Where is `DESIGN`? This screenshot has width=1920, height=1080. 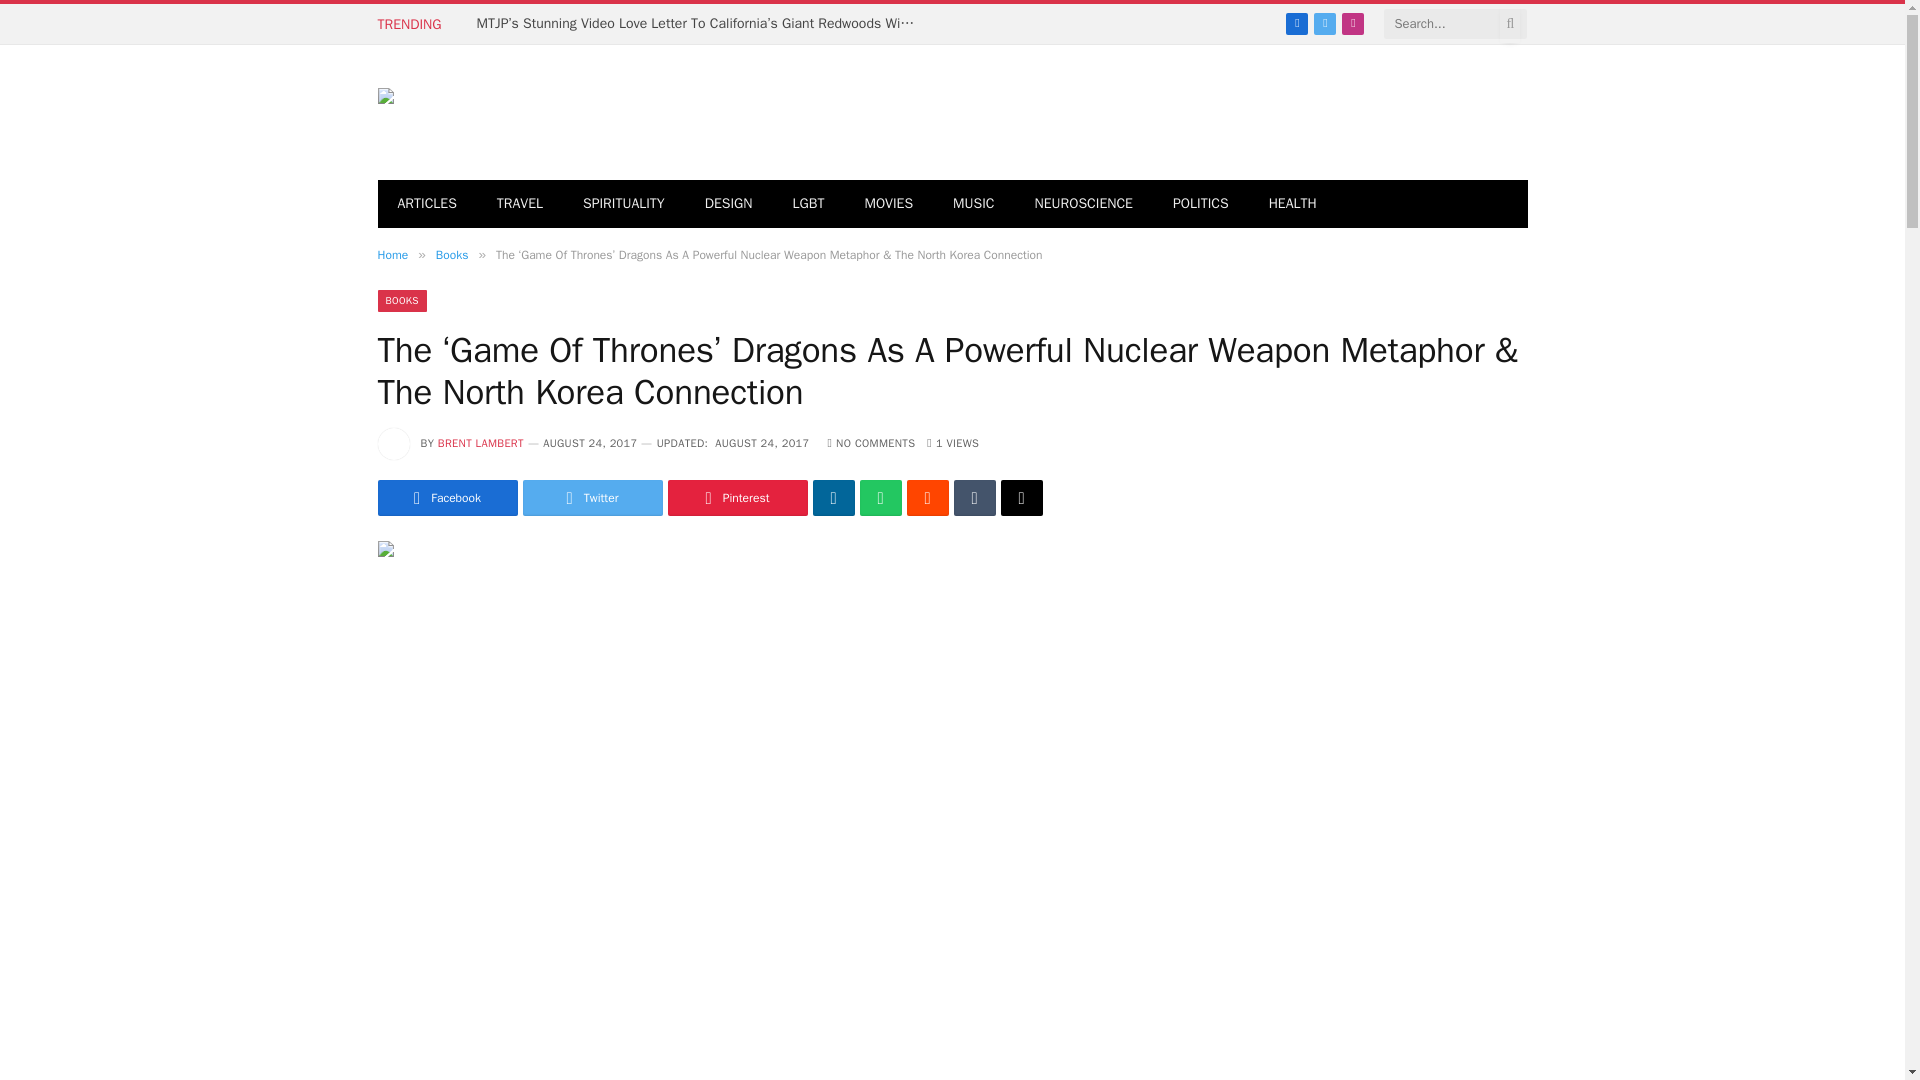
DESIGN is located at coordinates (729, 204).